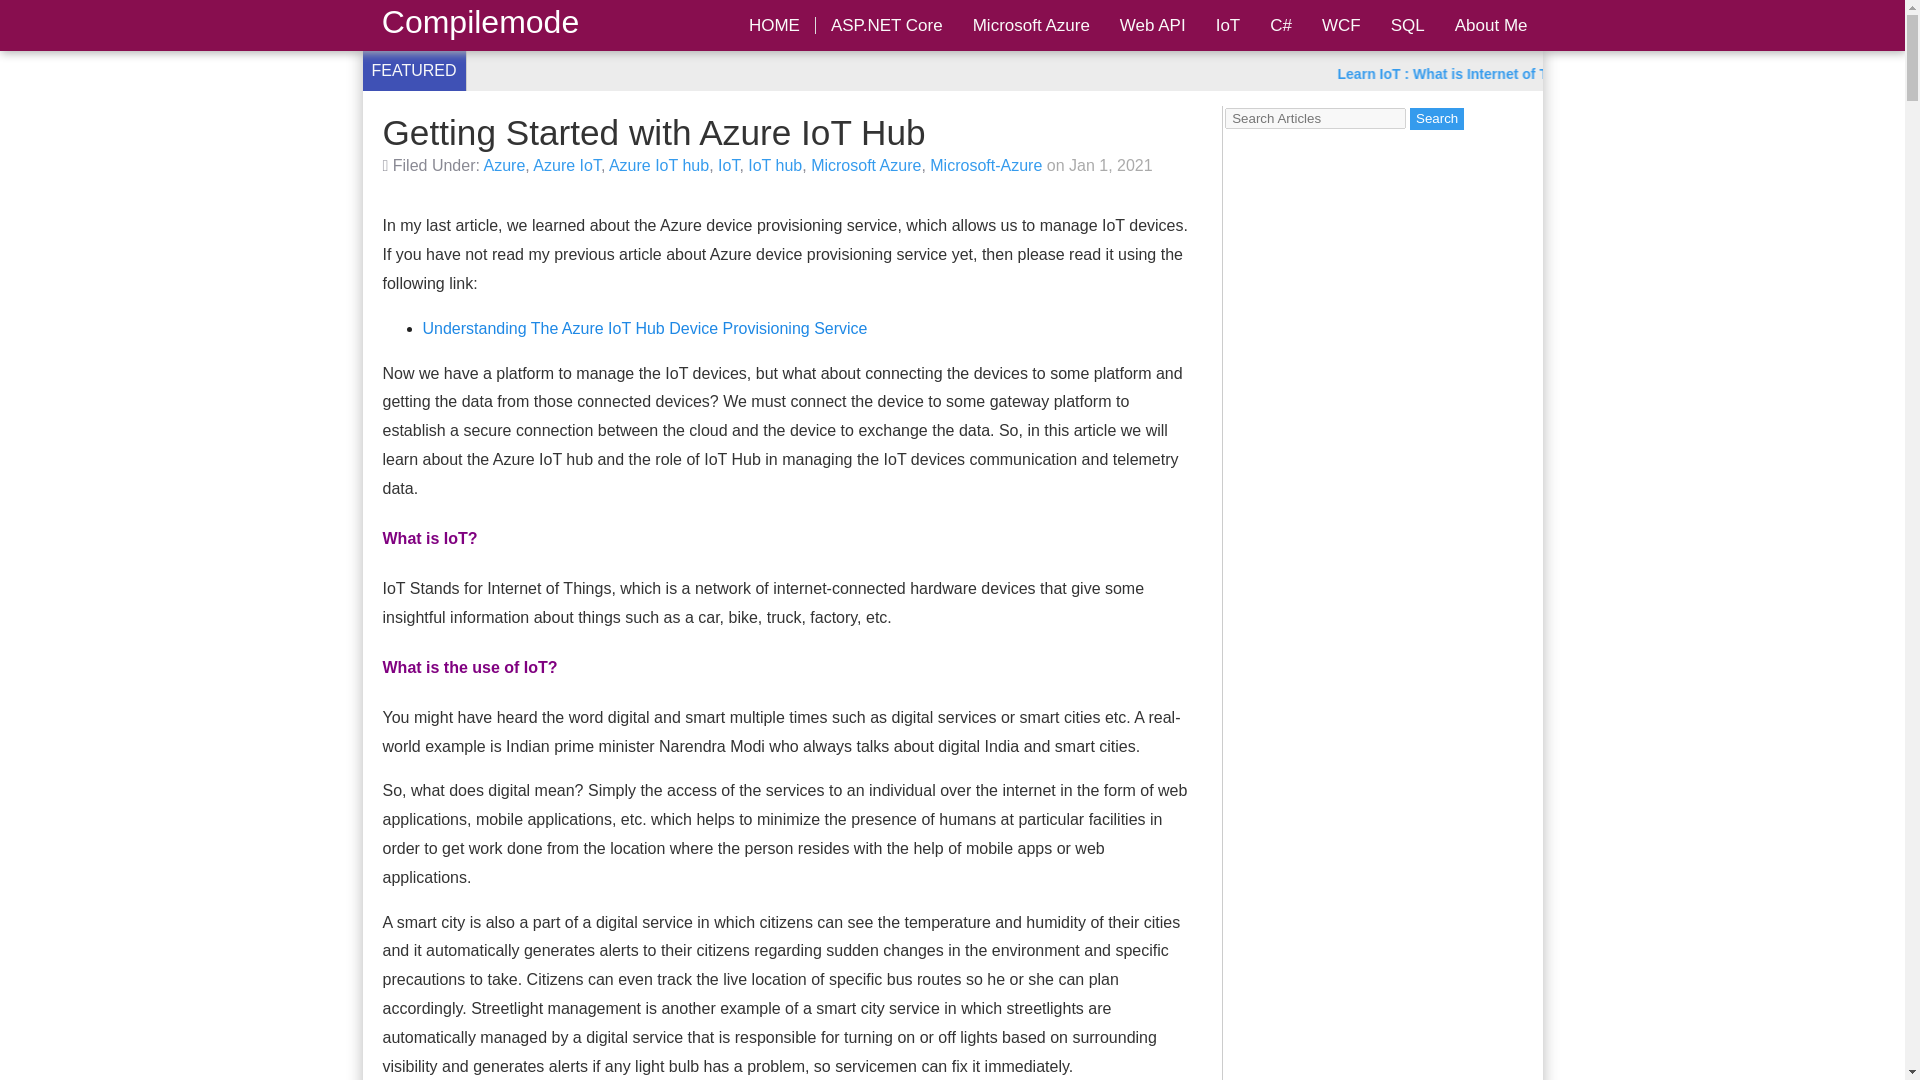 Image resolution: width=1920 pixels, height=1080 pixels. I want to click on Internet of Things Tutorial, so click(1228, 25).